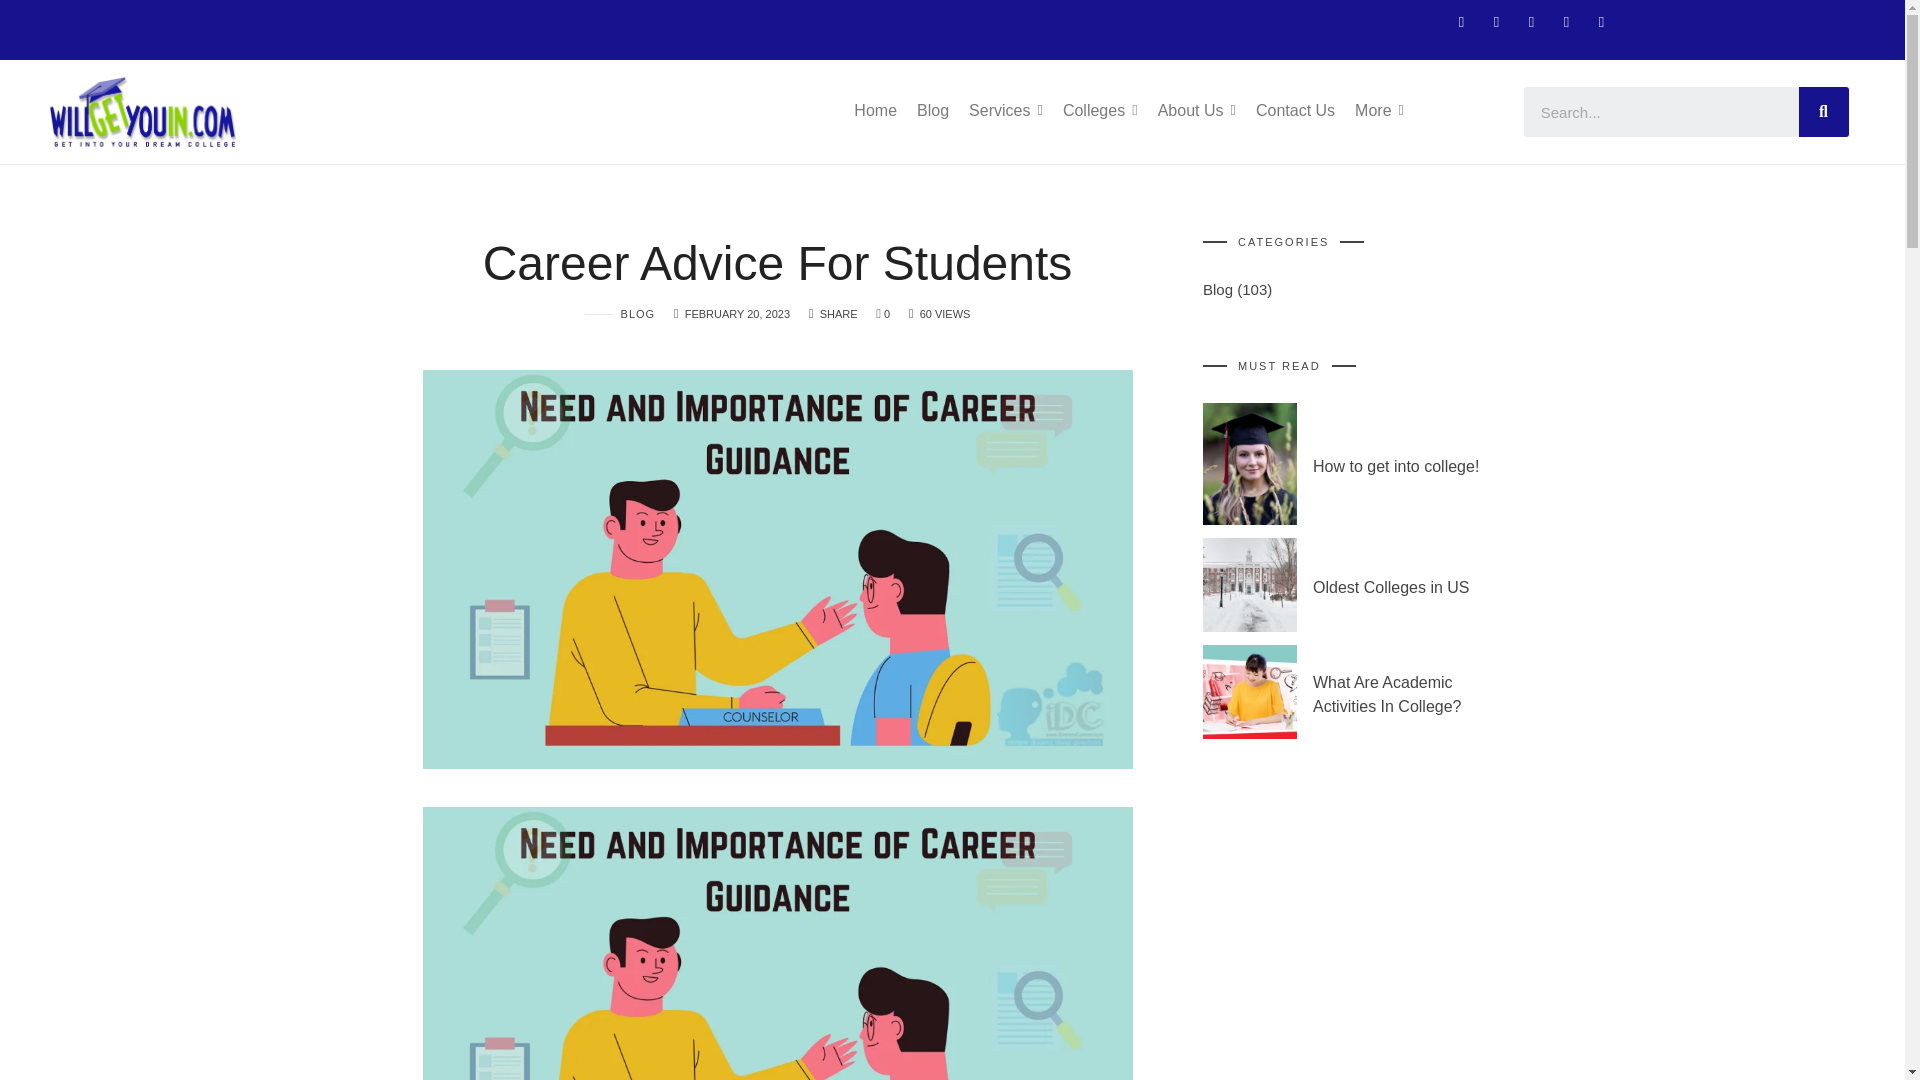 This screenshot has height=1080, width=1920. Describe the element at coordinates (1100, 110) in the screenshot. I see `Colleges` at that location.